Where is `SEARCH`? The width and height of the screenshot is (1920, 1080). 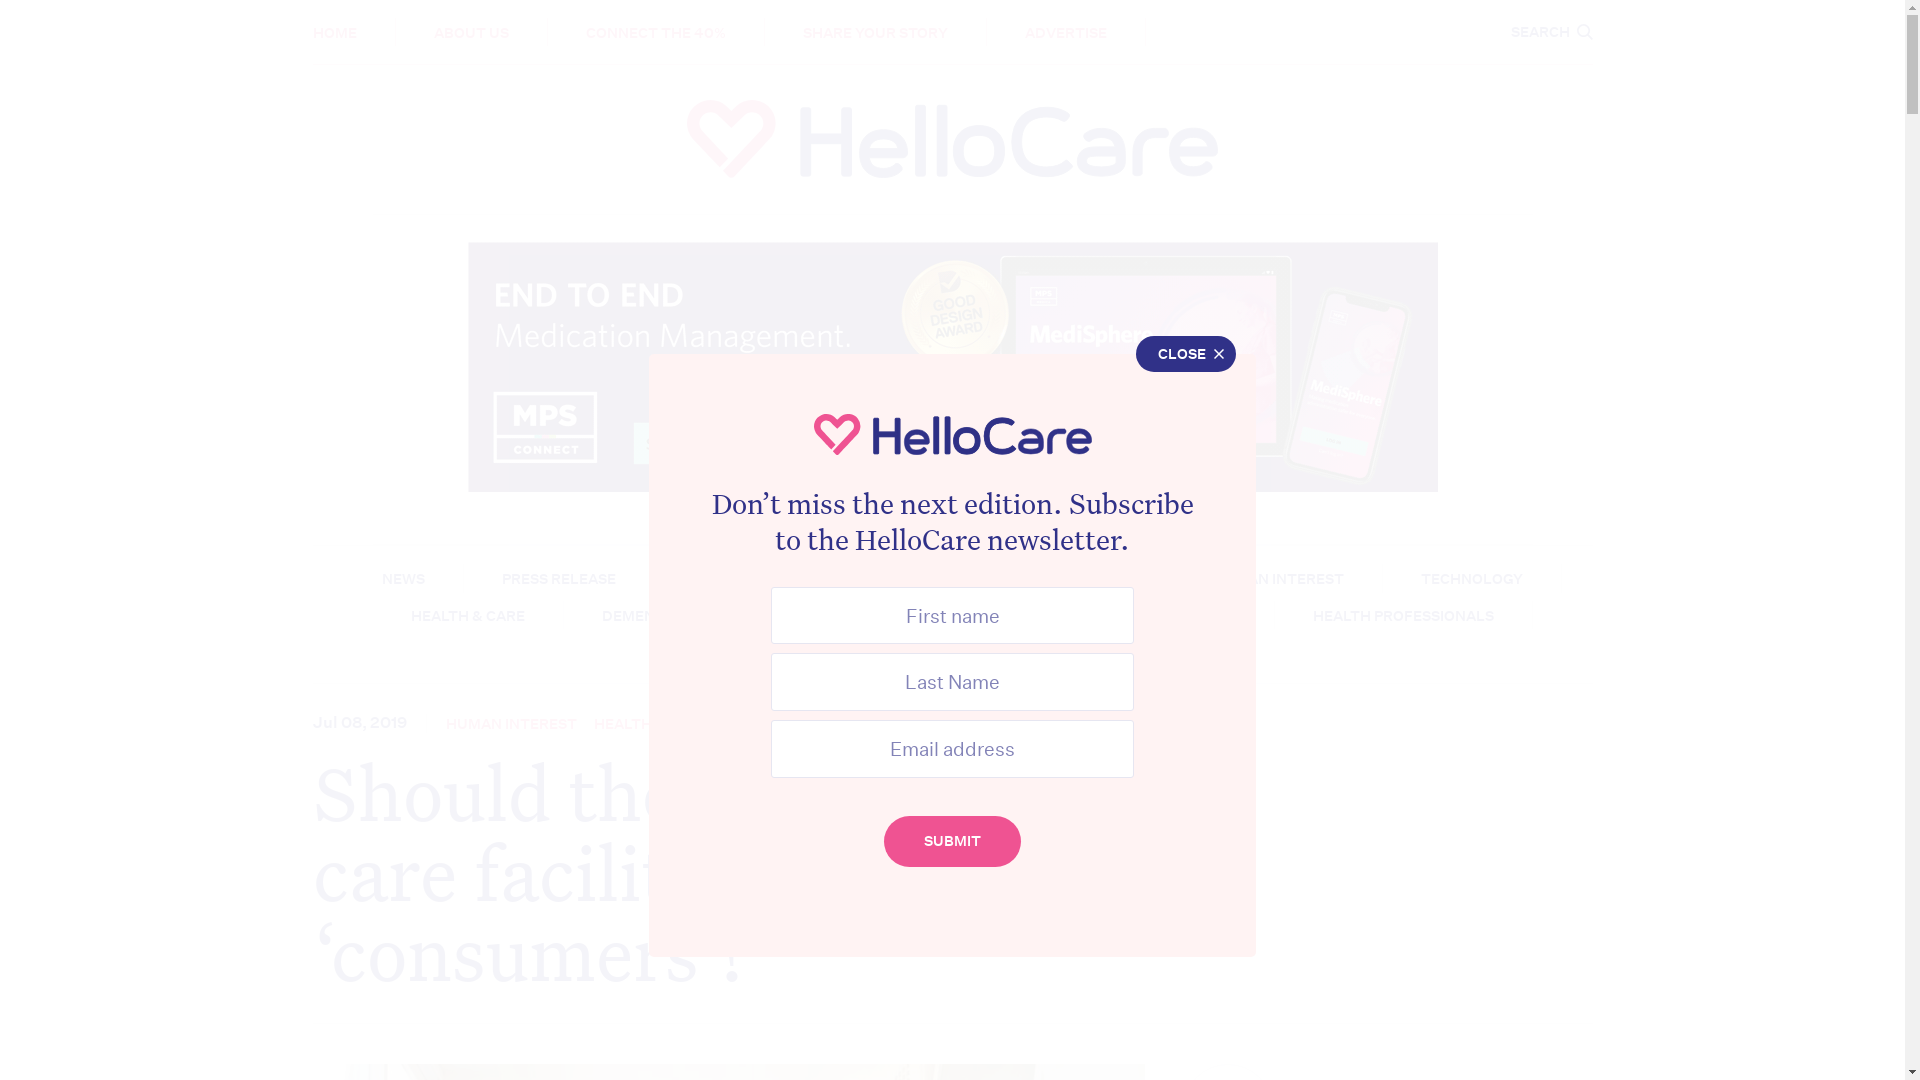 SEARCH is located at coordinates (1551, 32).